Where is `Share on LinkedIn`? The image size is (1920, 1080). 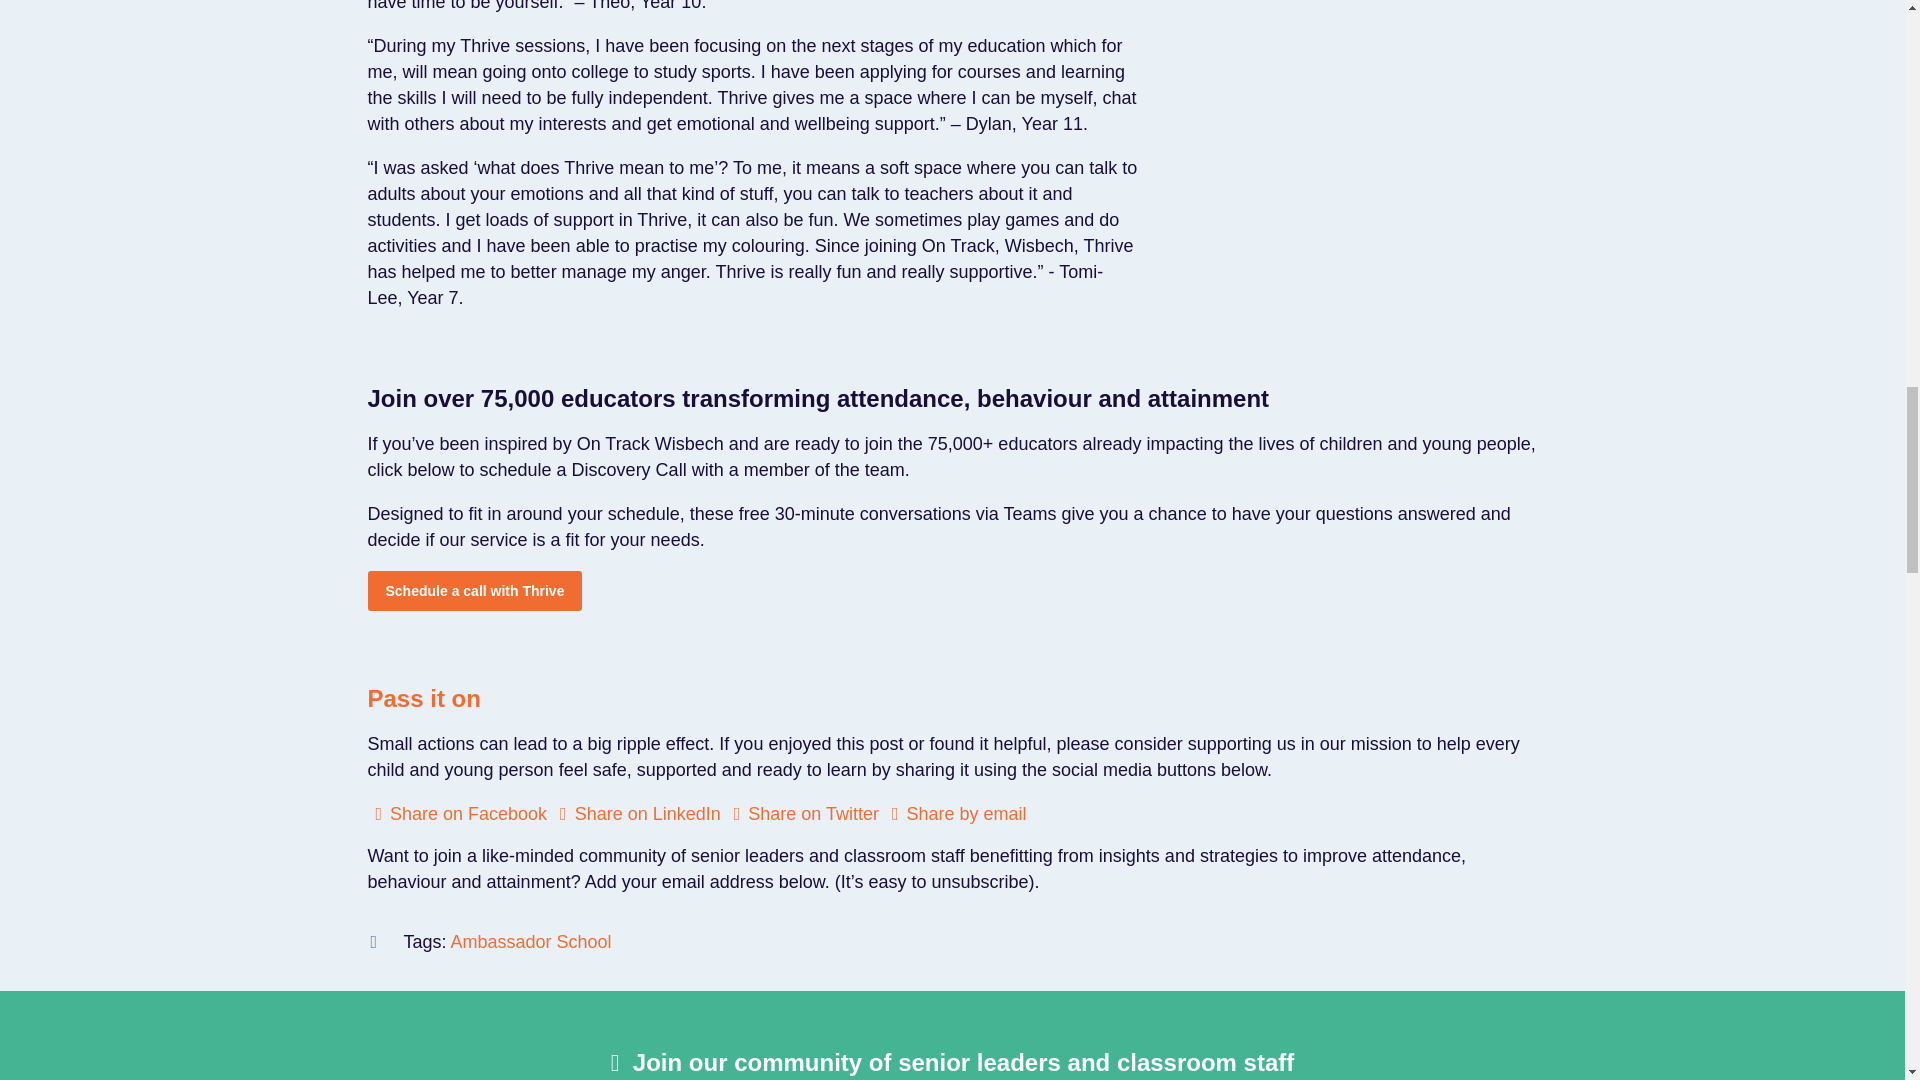
Share on LinkedIn is located at coordinates (636, 814).